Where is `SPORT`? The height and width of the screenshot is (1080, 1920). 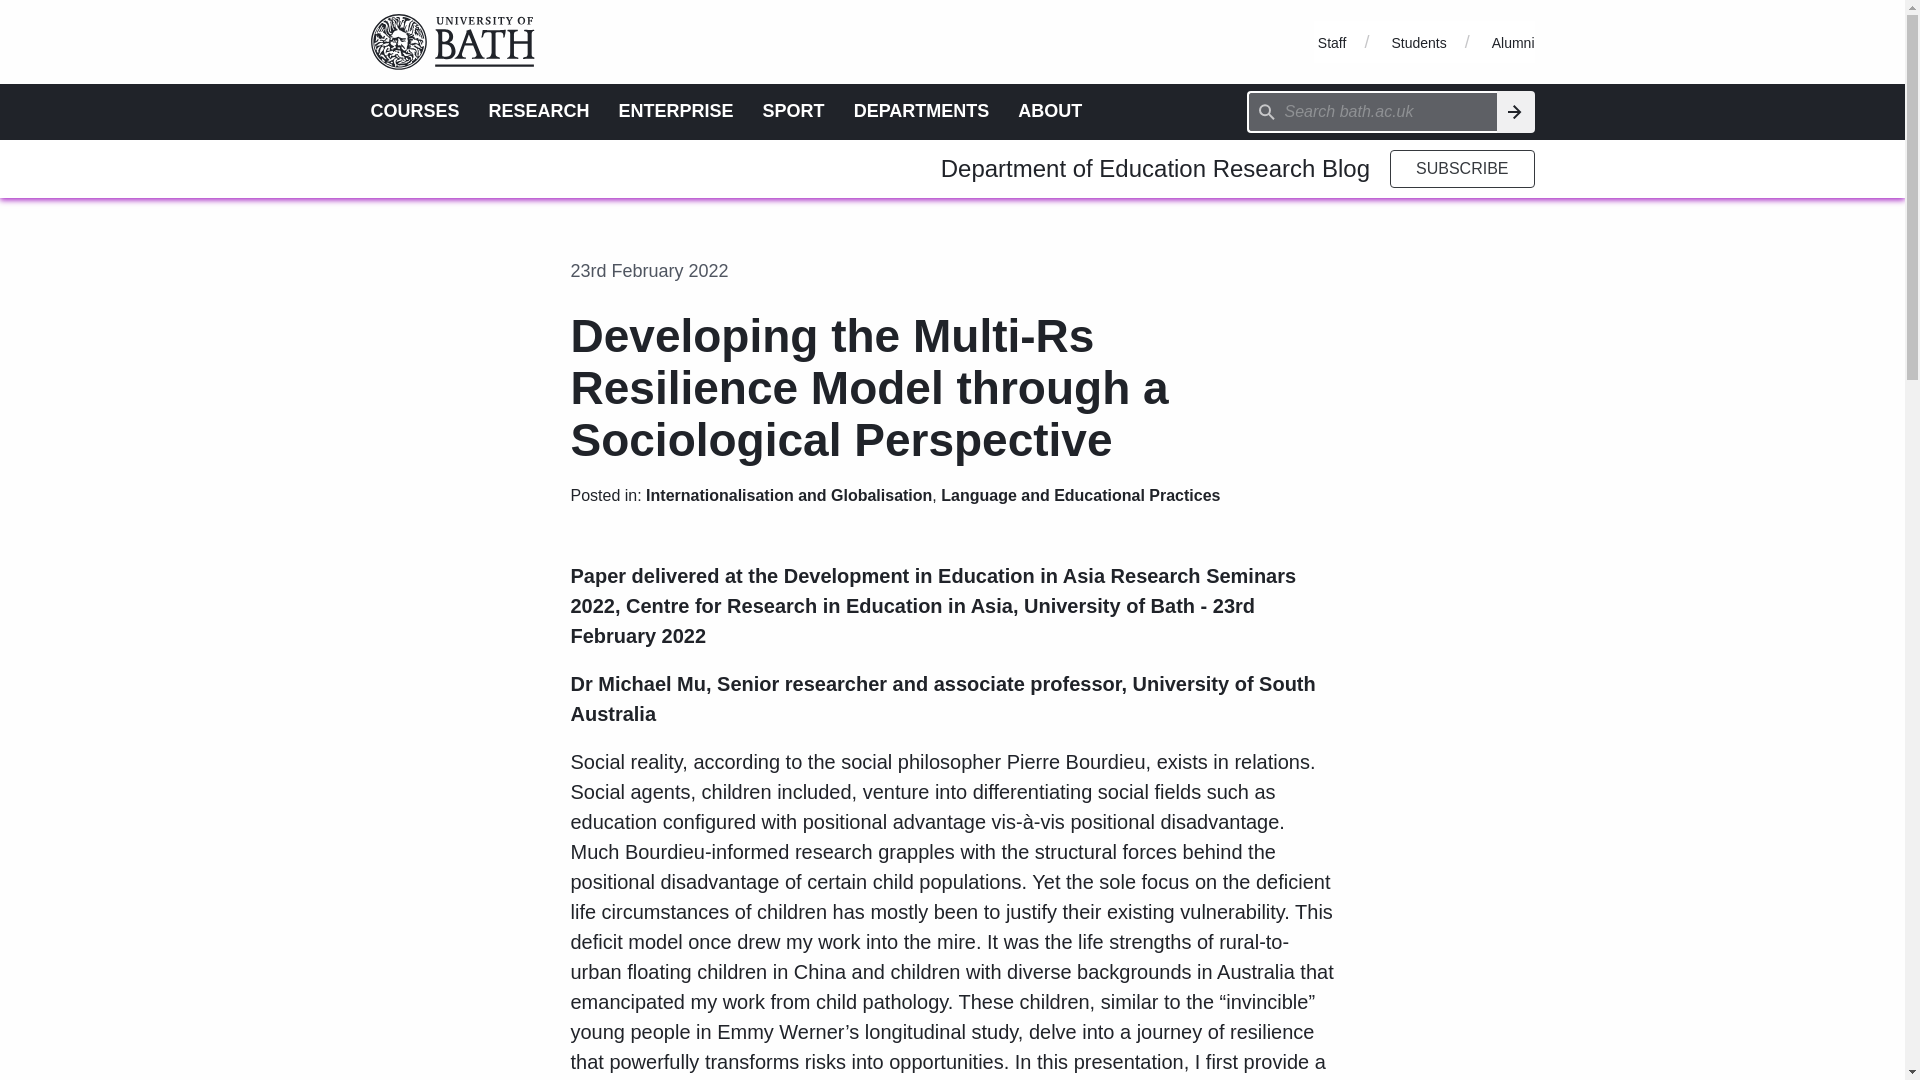
SPORT is located at coordinates (794, 110).